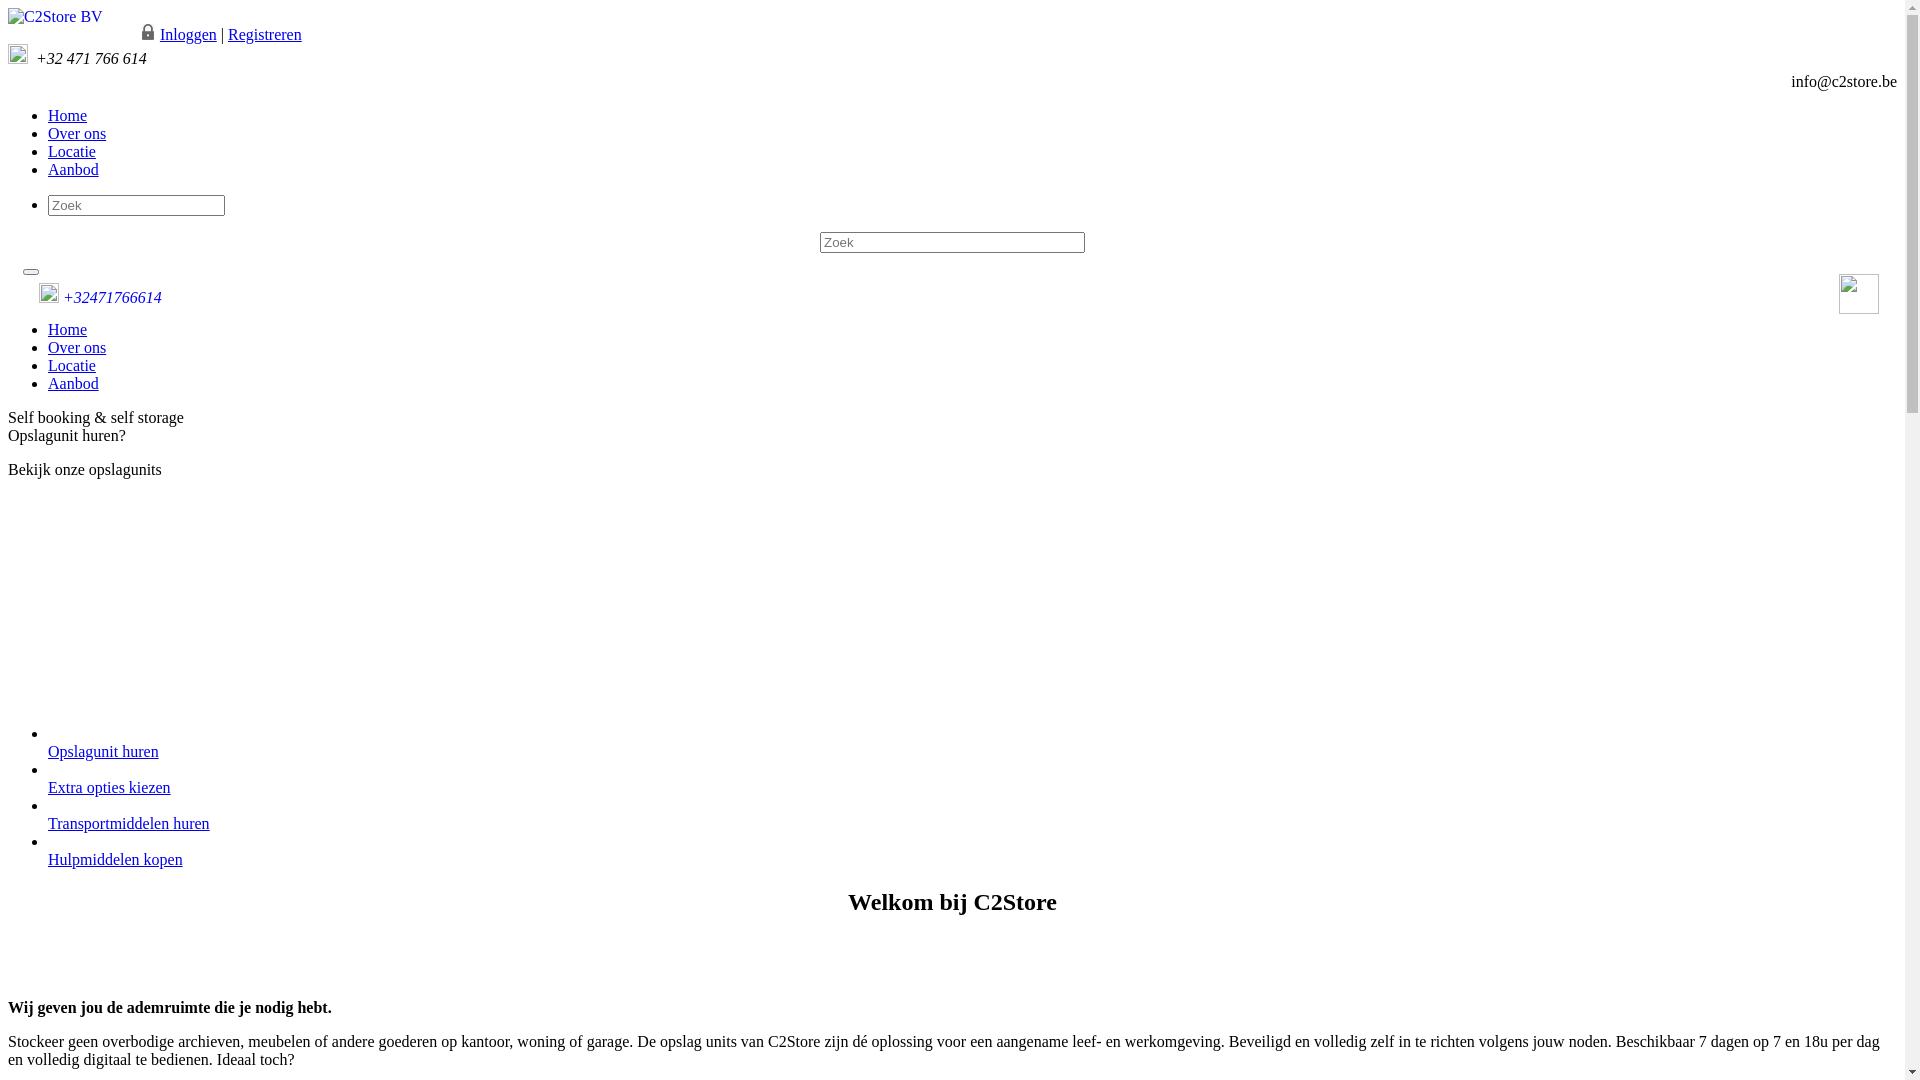  What do you see at coordinates (188, 34) in the screenshot?
I see `Inloggen` at bounding box center [188, 34].